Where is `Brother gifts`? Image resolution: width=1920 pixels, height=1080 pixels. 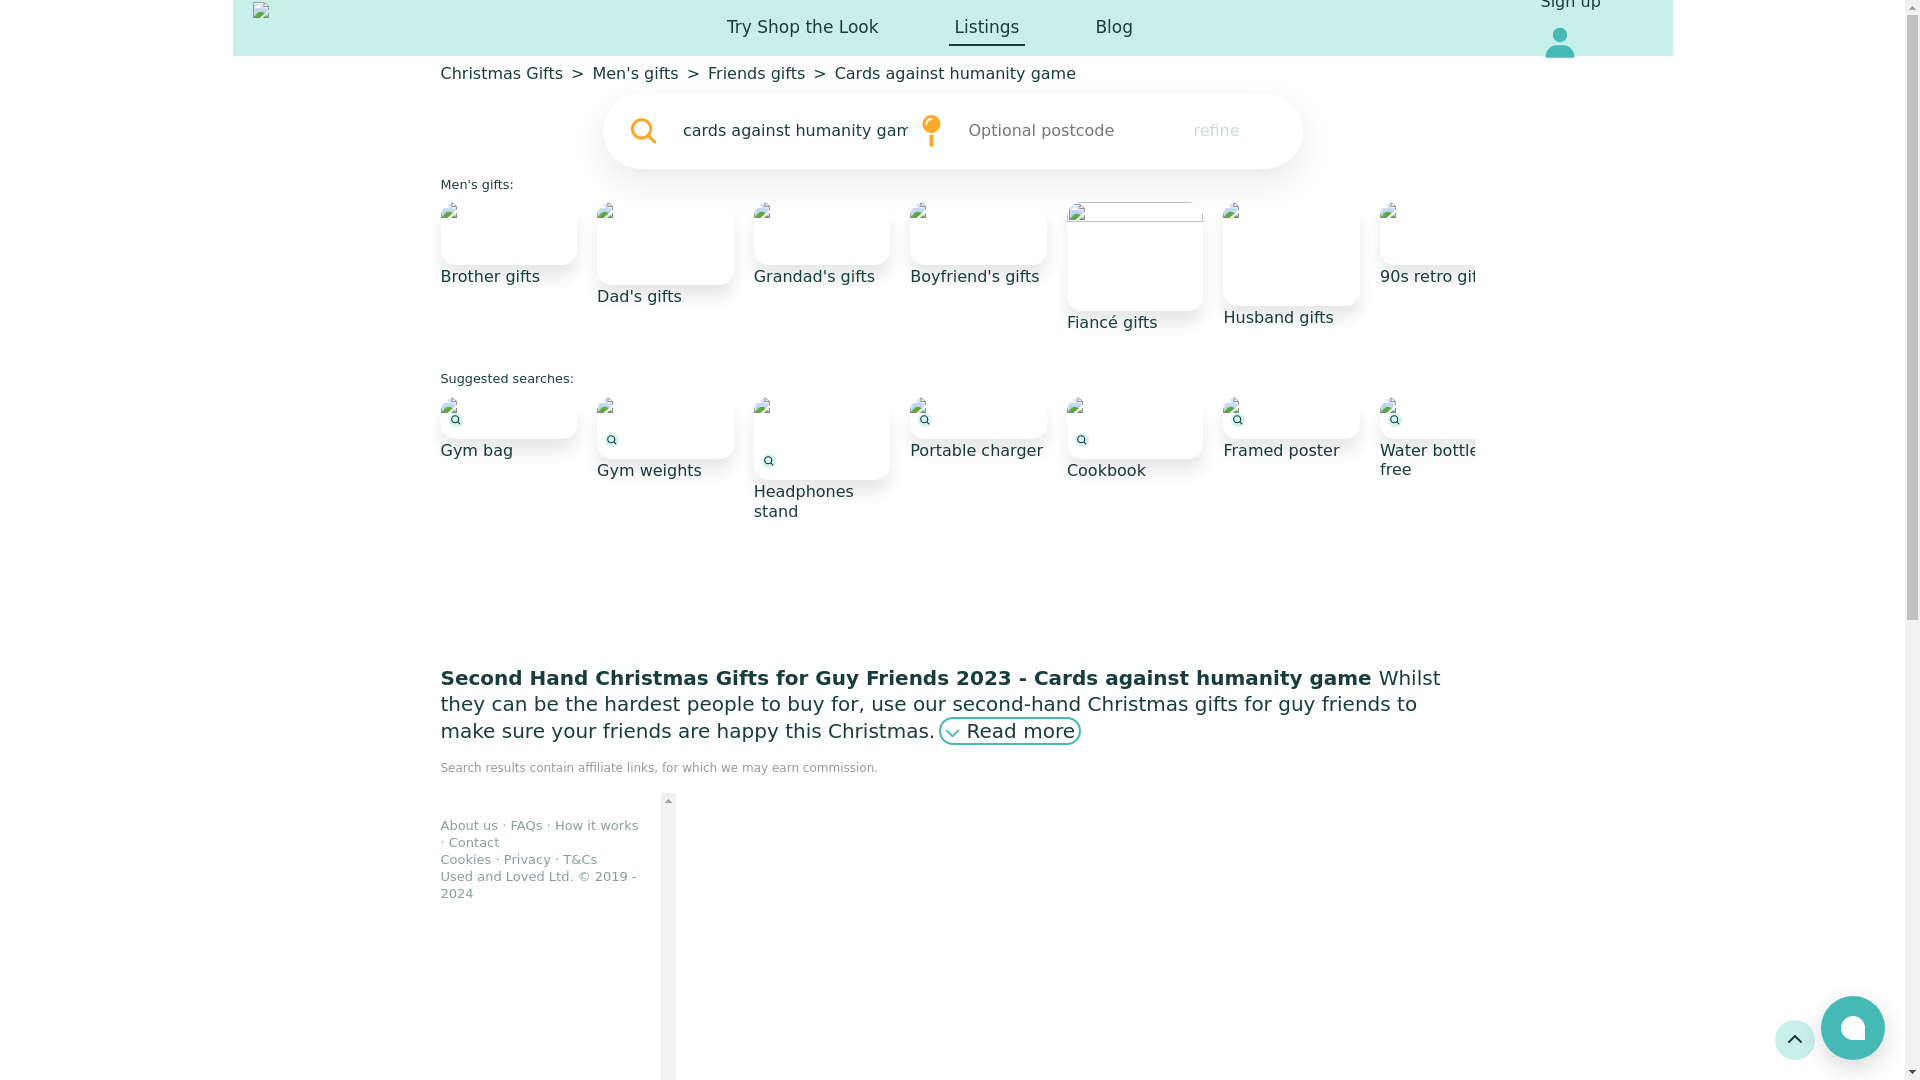
Brother gifts is located at coordinates (508, 244).